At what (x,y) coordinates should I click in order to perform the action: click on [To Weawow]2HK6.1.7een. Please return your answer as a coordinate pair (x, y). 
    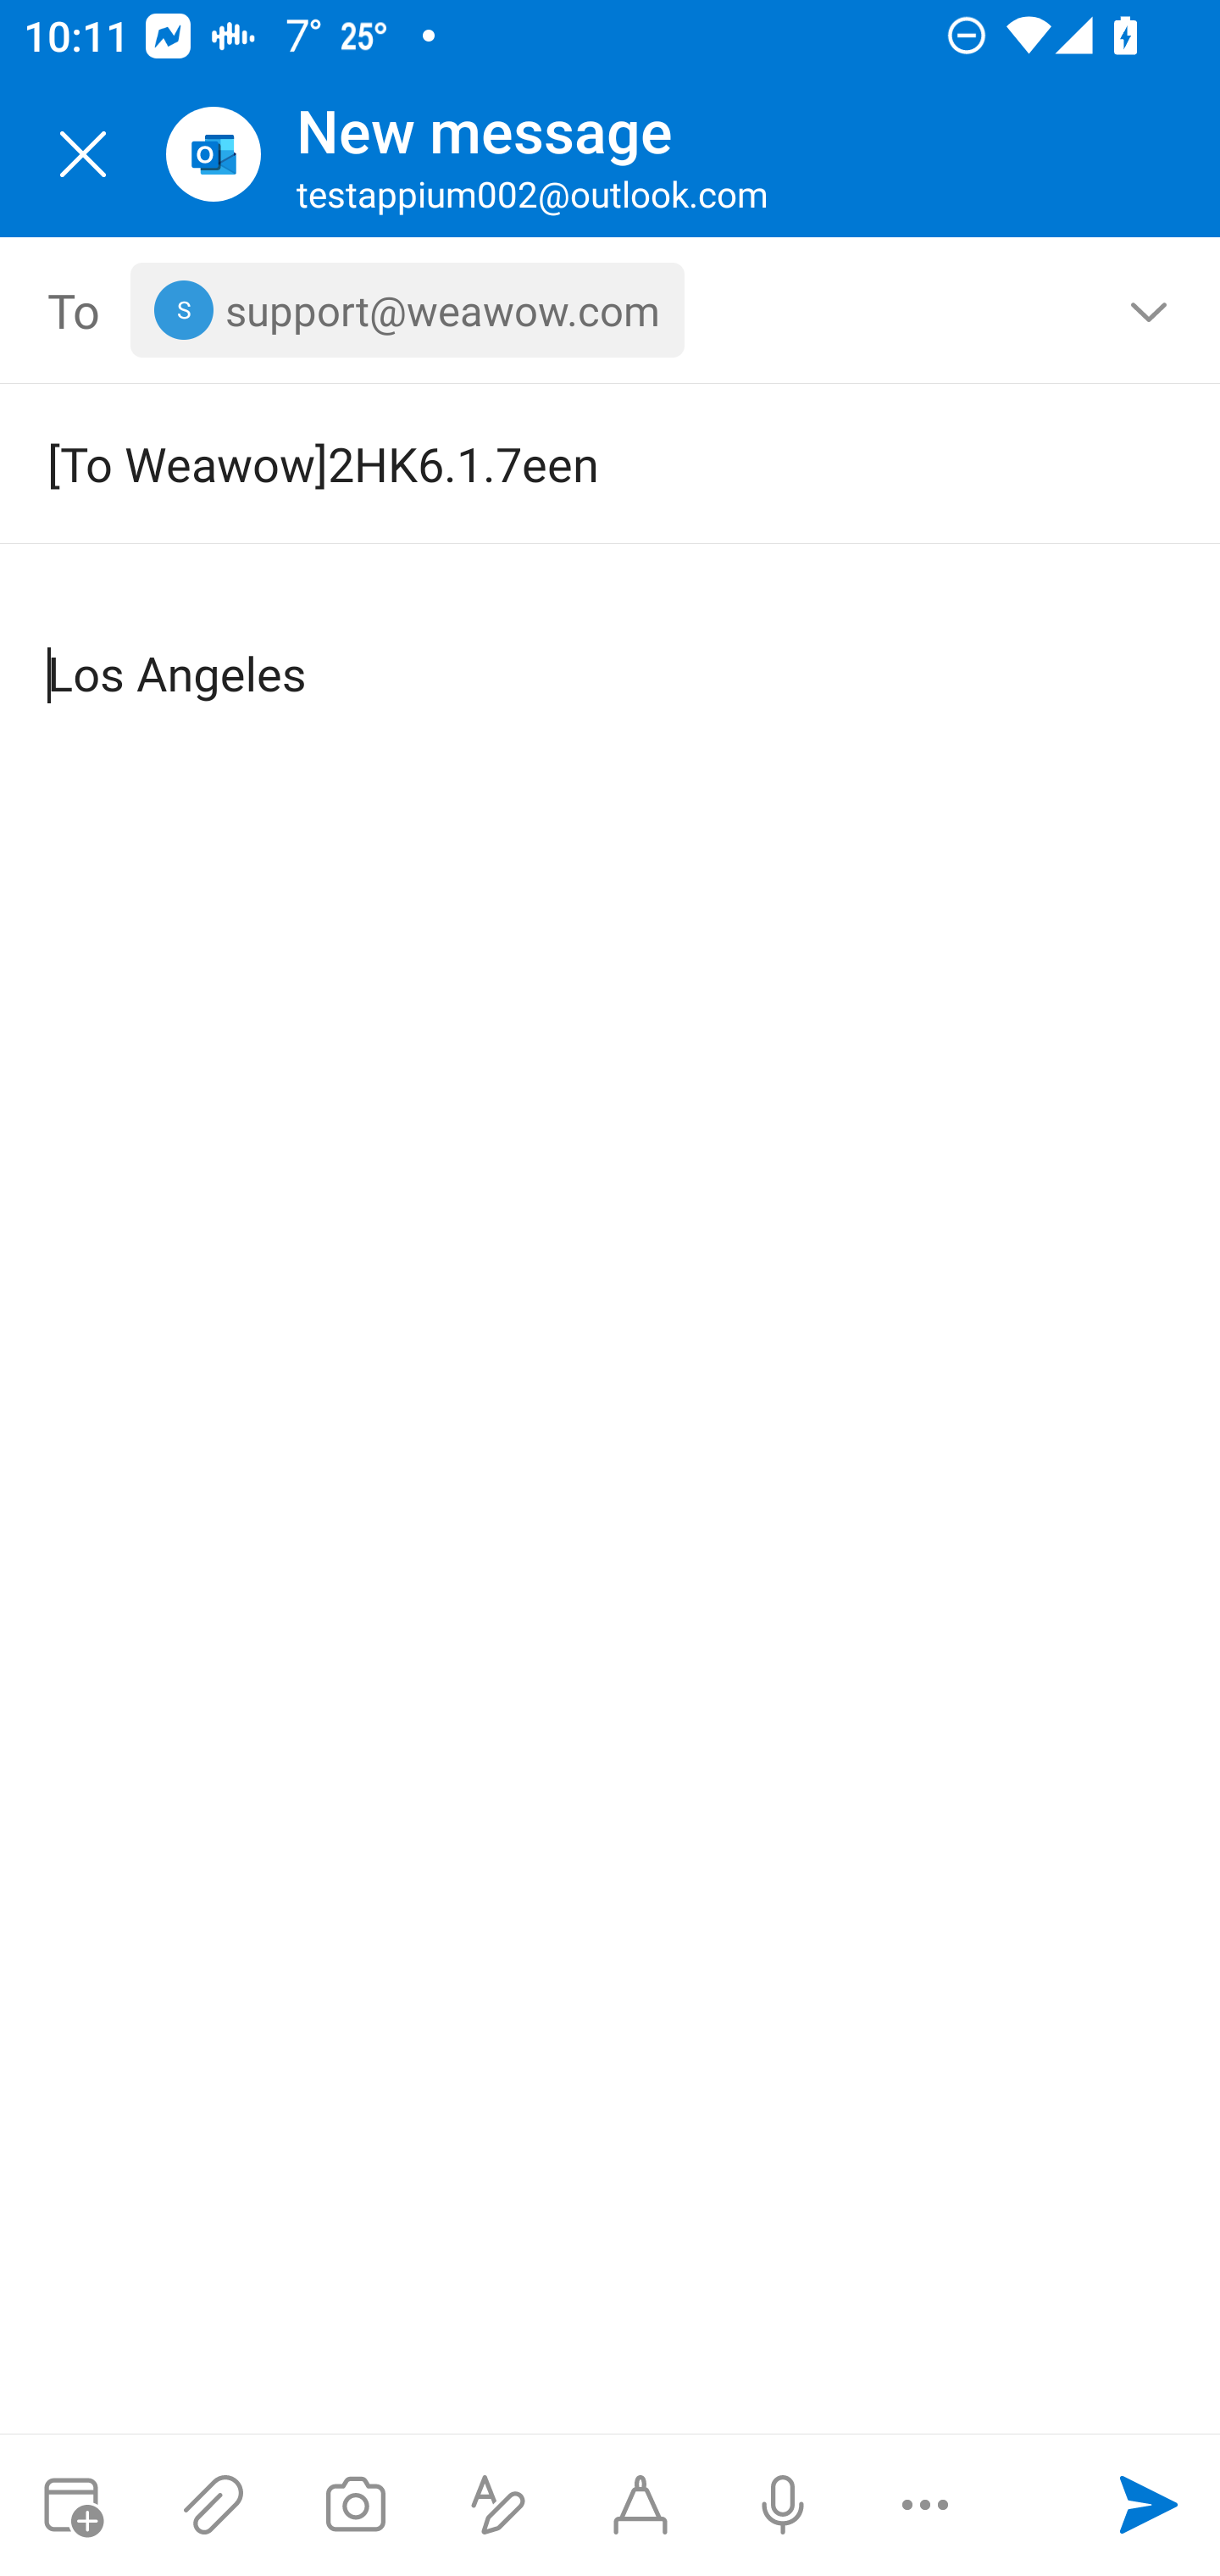
    Looking at the image, I should click on (563, 463).